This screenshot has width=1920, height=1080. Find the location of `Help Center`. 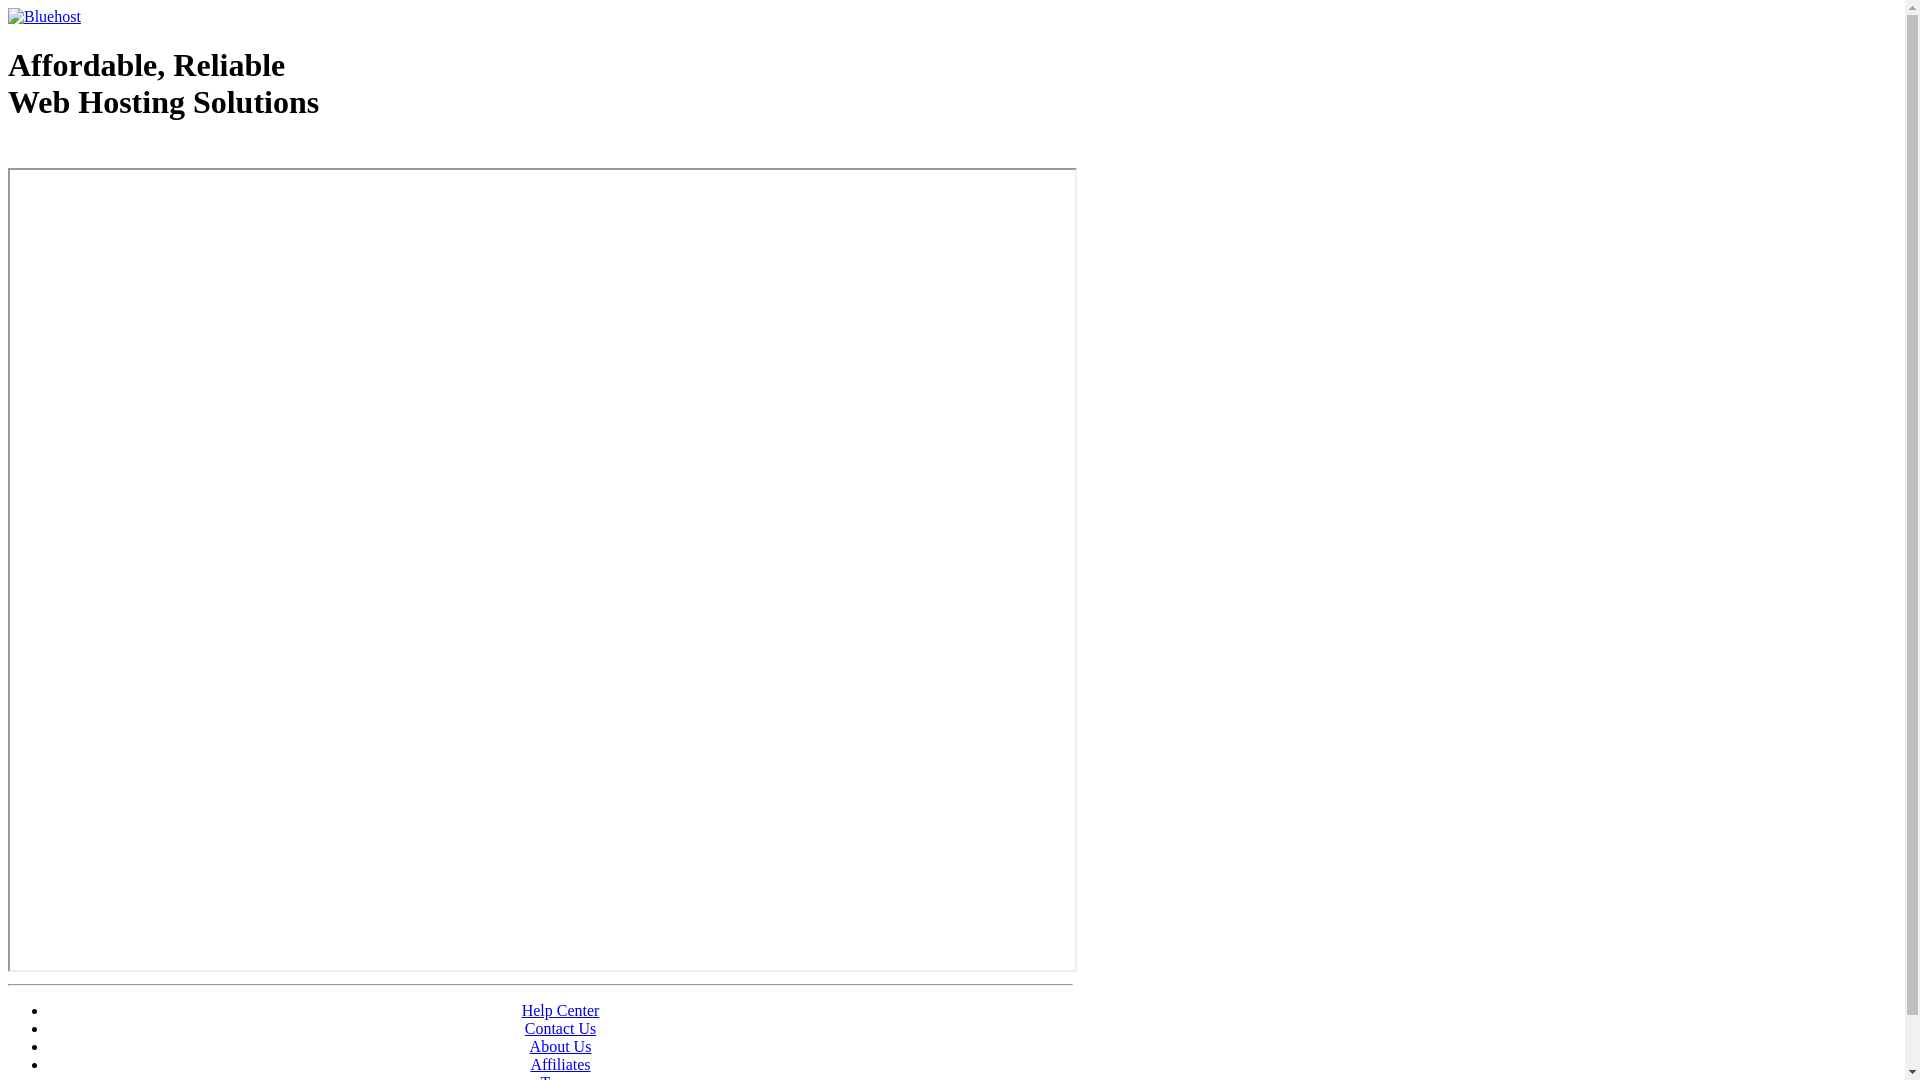

Help Center is located at coordinates (561, 1010).